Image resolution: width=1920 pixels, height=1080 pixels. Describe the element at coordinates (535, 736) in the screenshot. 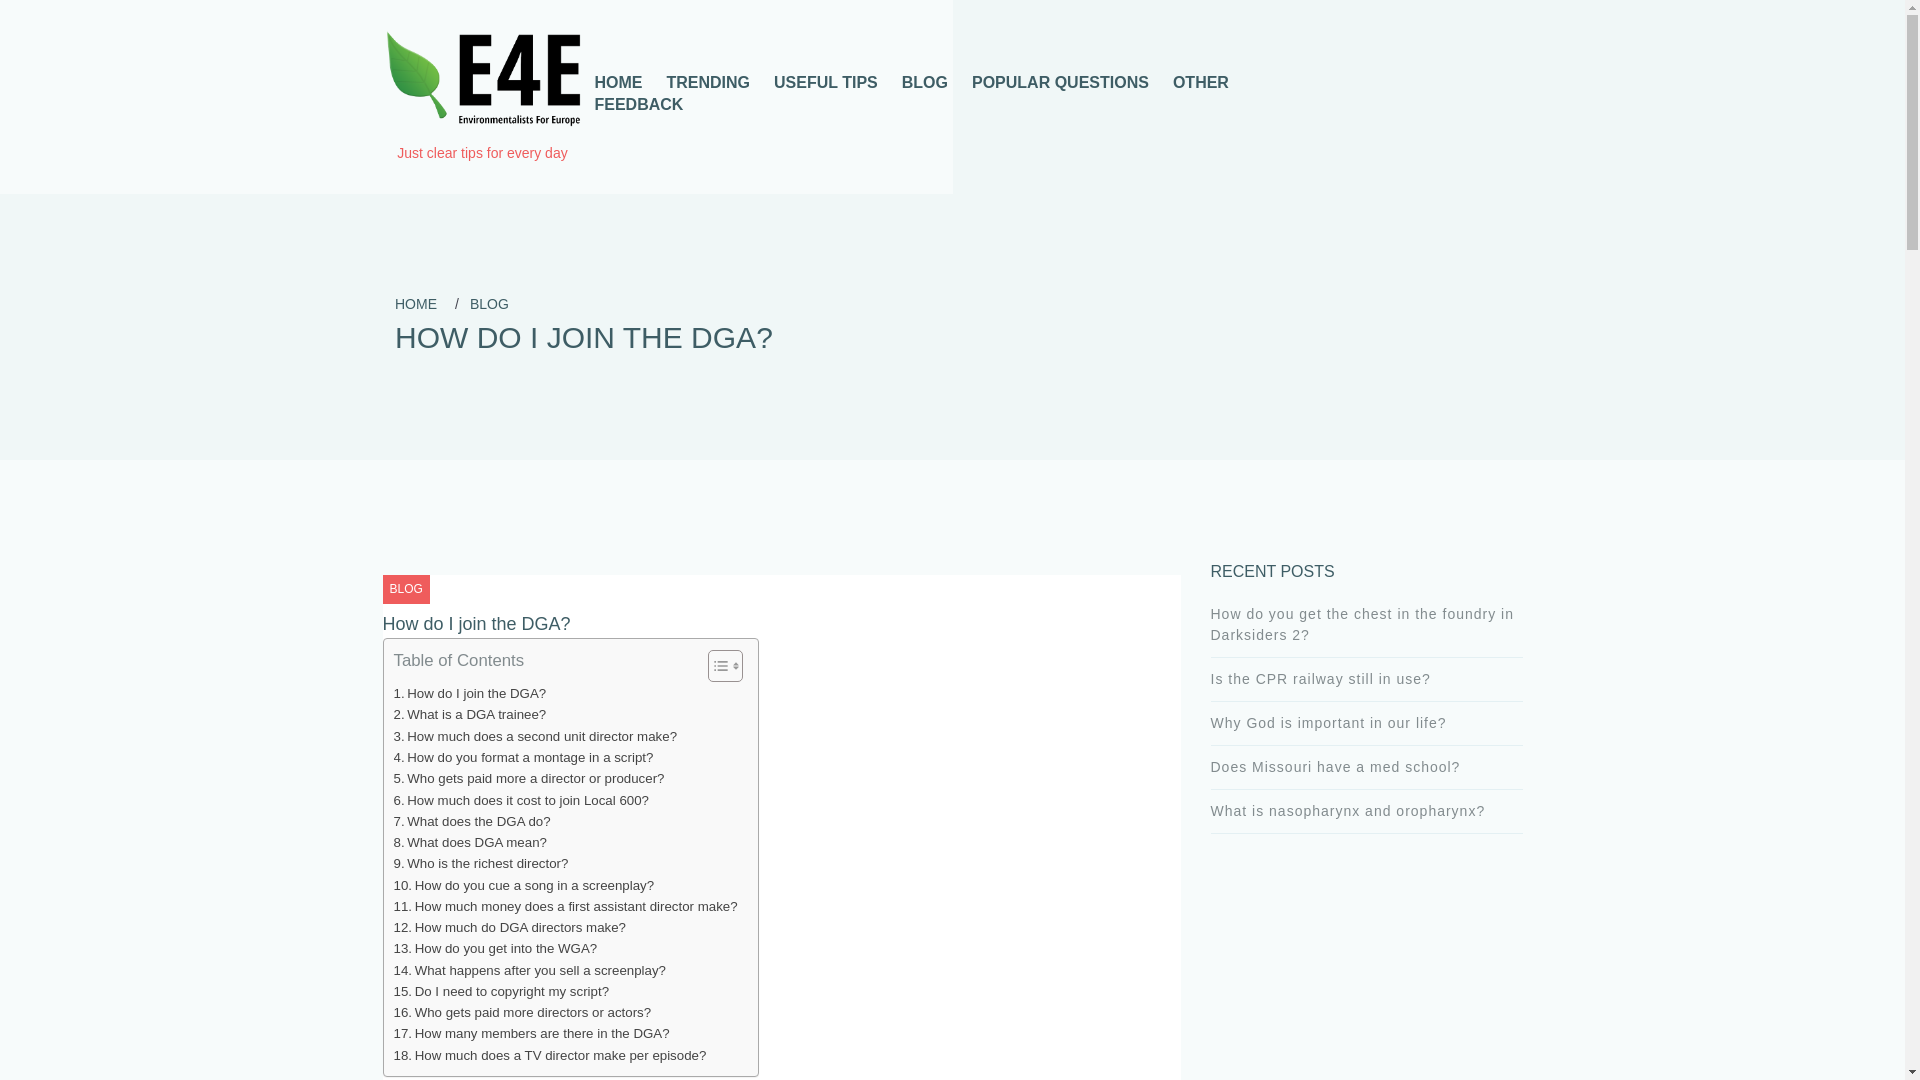

I see `How much does a second unit director make?` at that location.